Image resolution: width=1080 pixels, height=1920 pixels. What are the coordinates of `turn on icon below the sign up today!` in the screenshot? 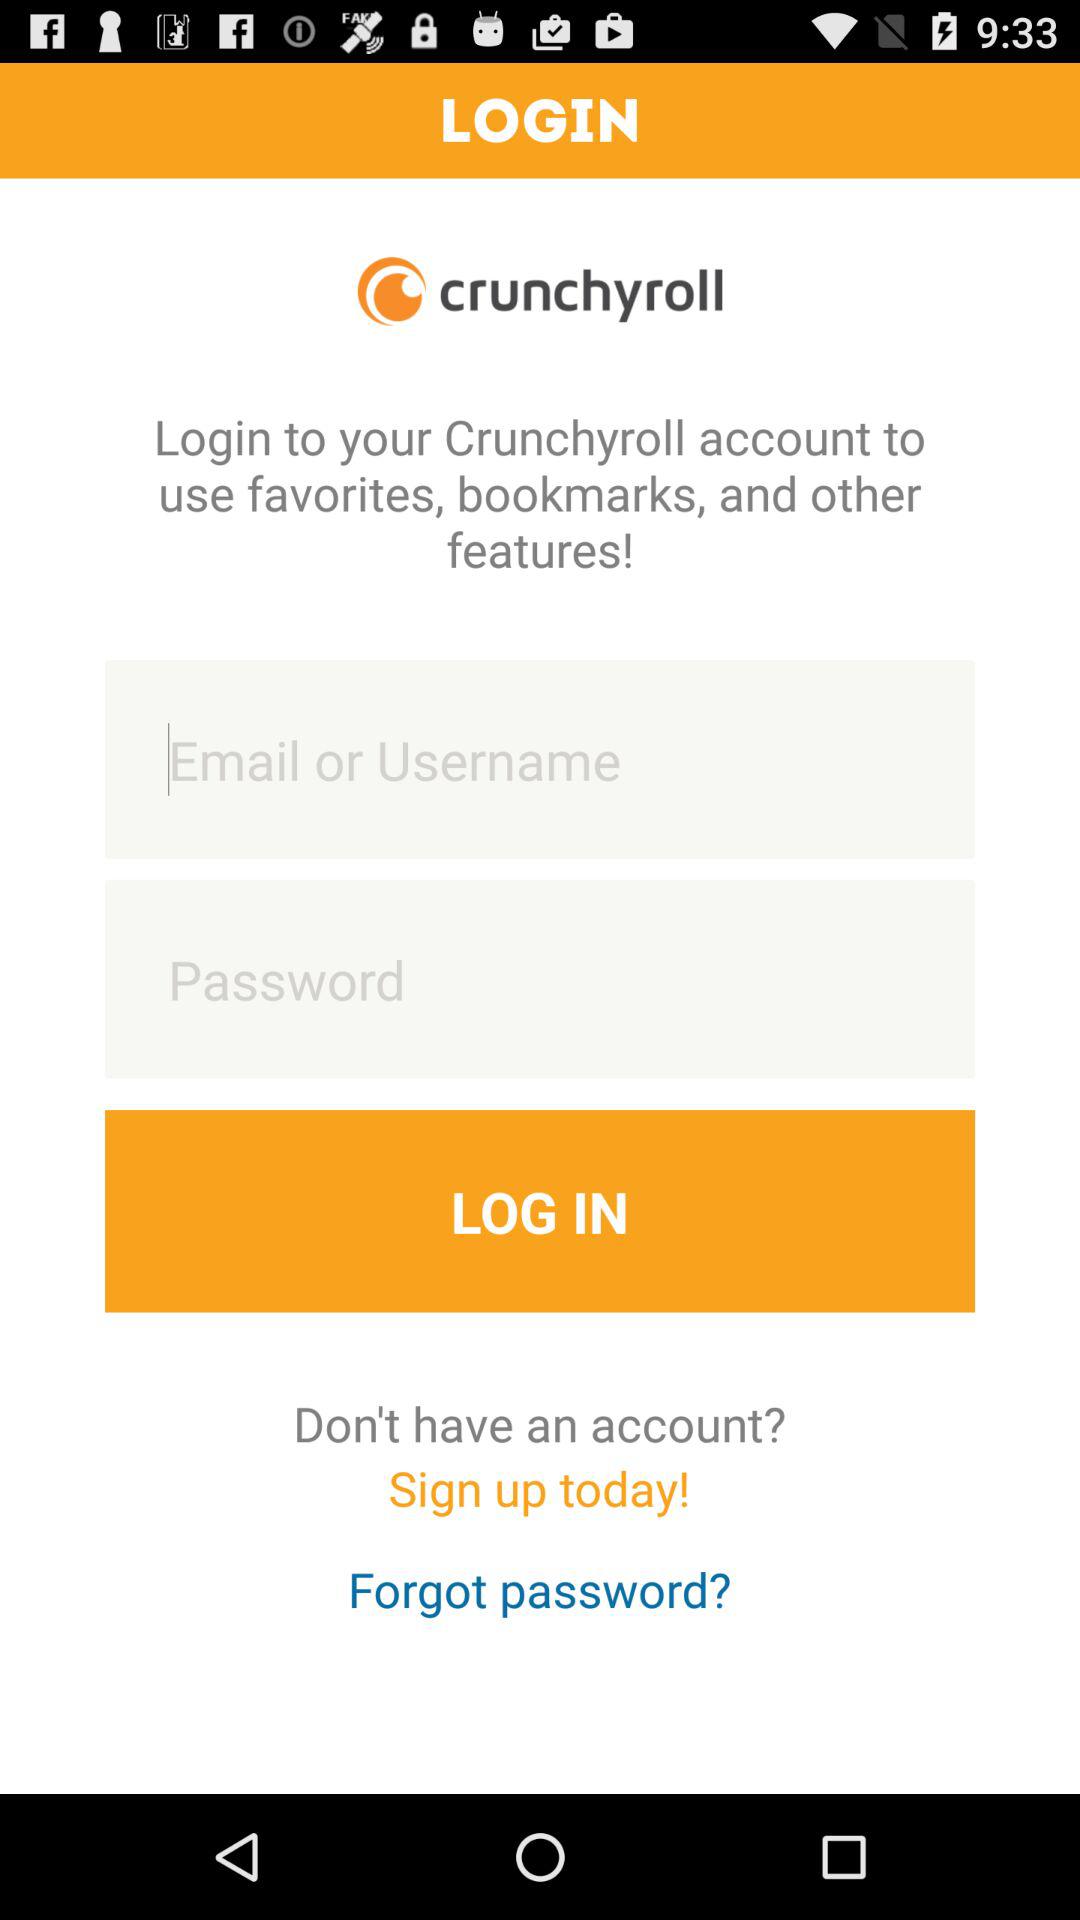 It's located at (540, 1608).